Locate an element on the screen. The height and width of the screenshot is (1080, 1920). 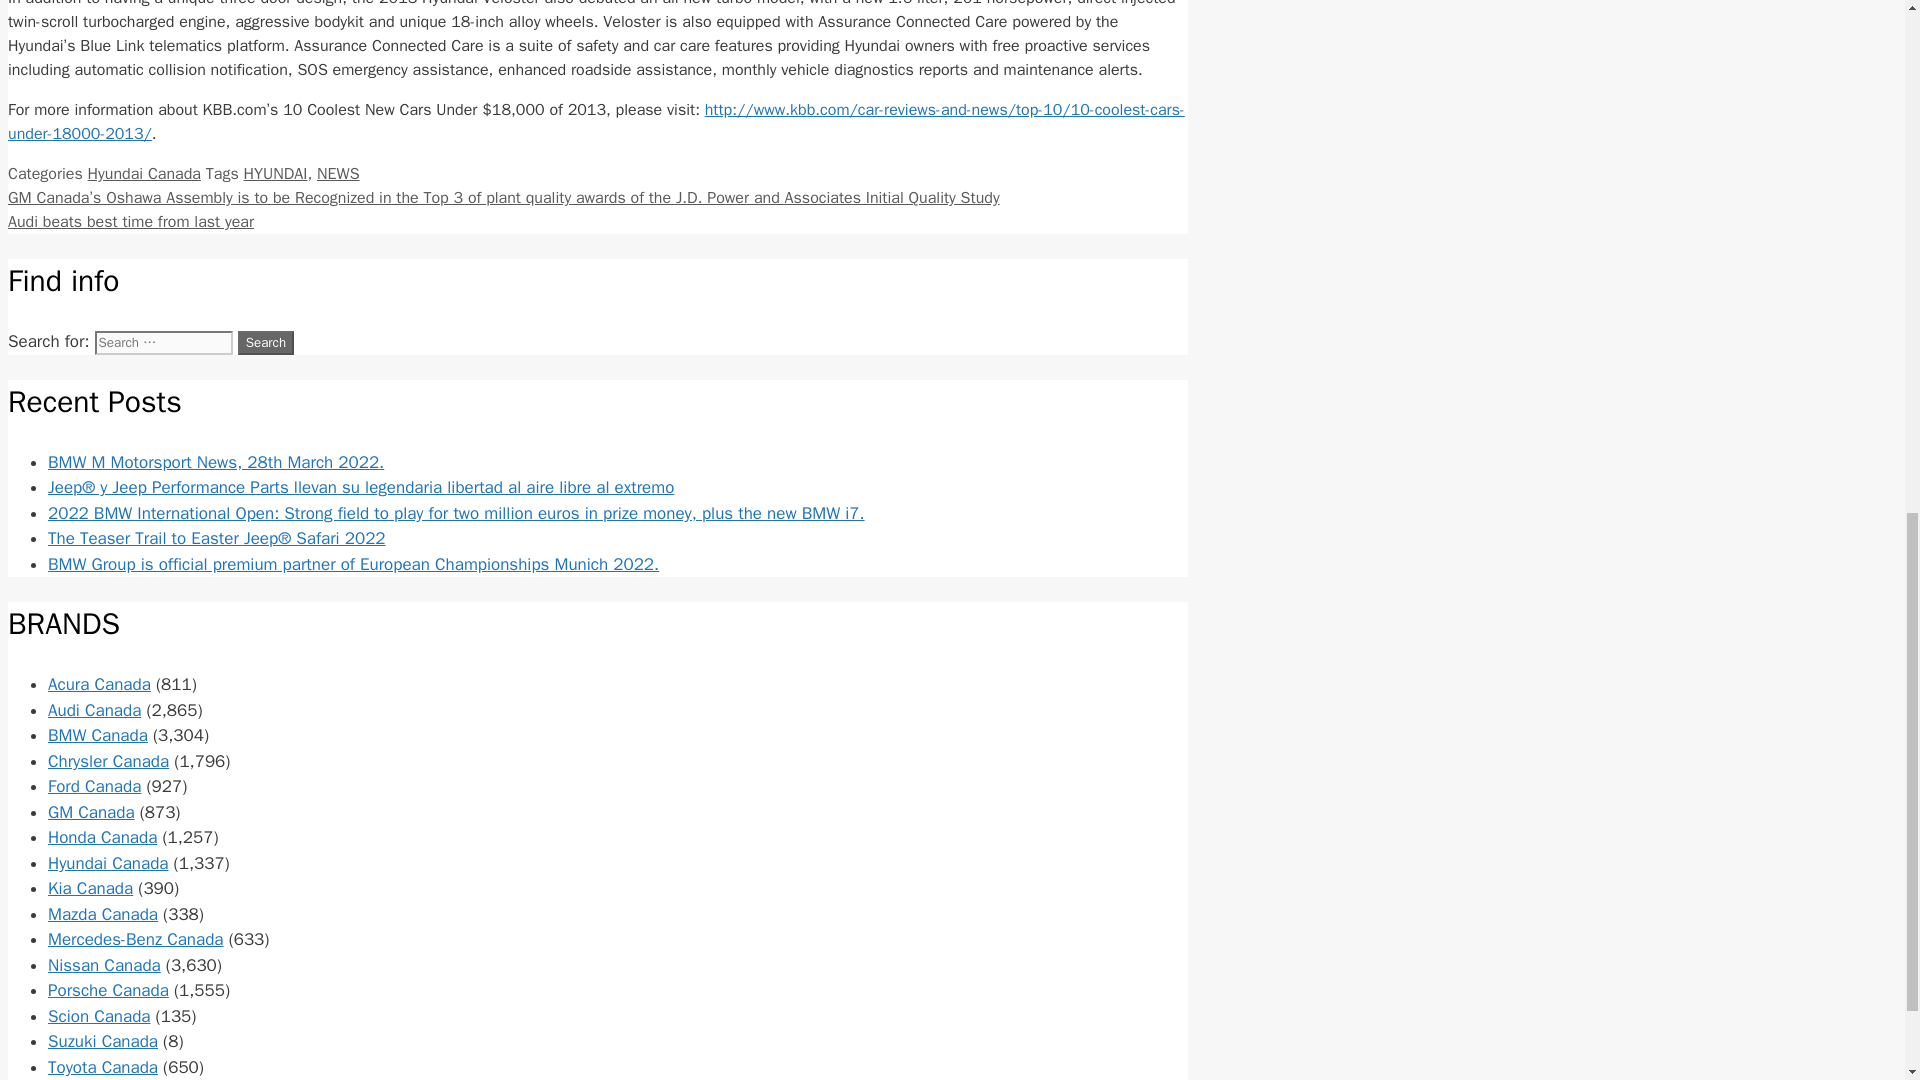
Porsche Canada is located at coordinates (108, 990).